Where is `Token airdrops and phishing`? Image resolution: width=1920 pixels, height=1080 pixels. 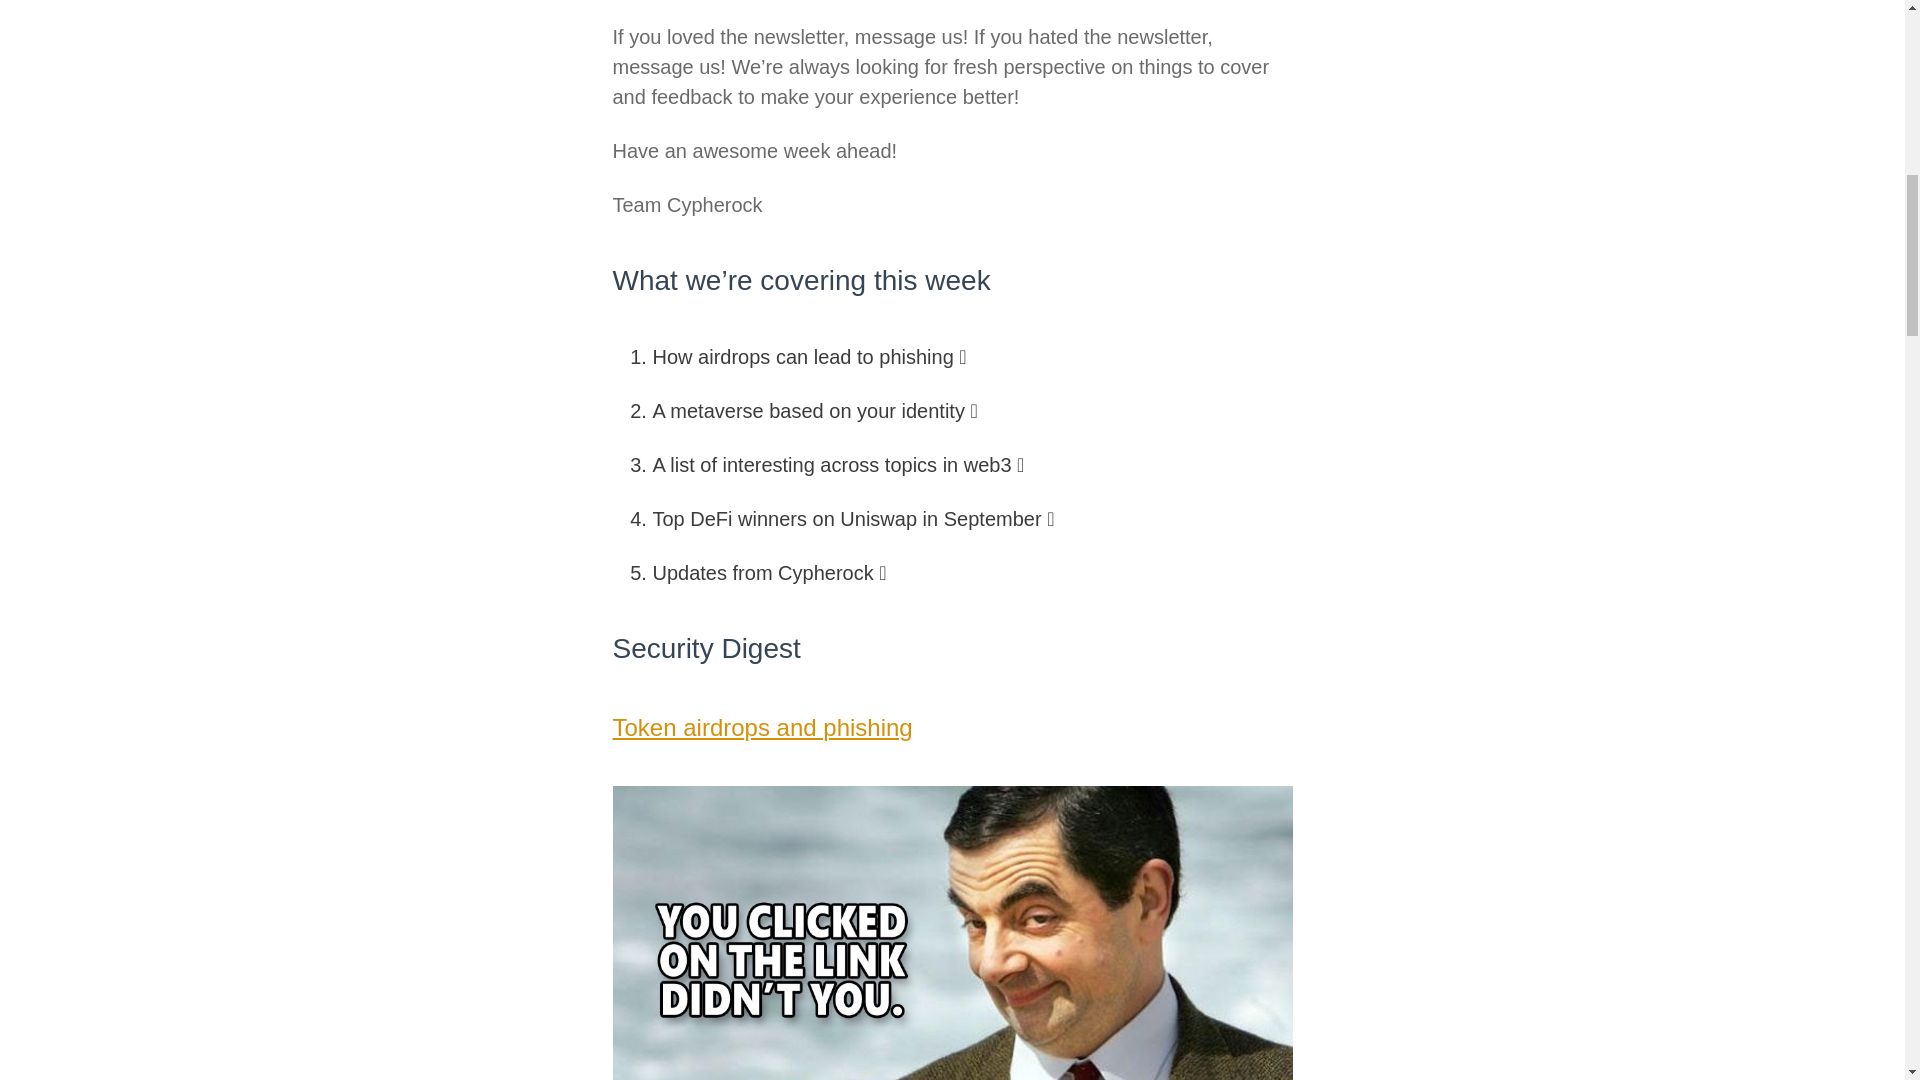 Token airdrops and phishing is located at coordinates (762, 726).